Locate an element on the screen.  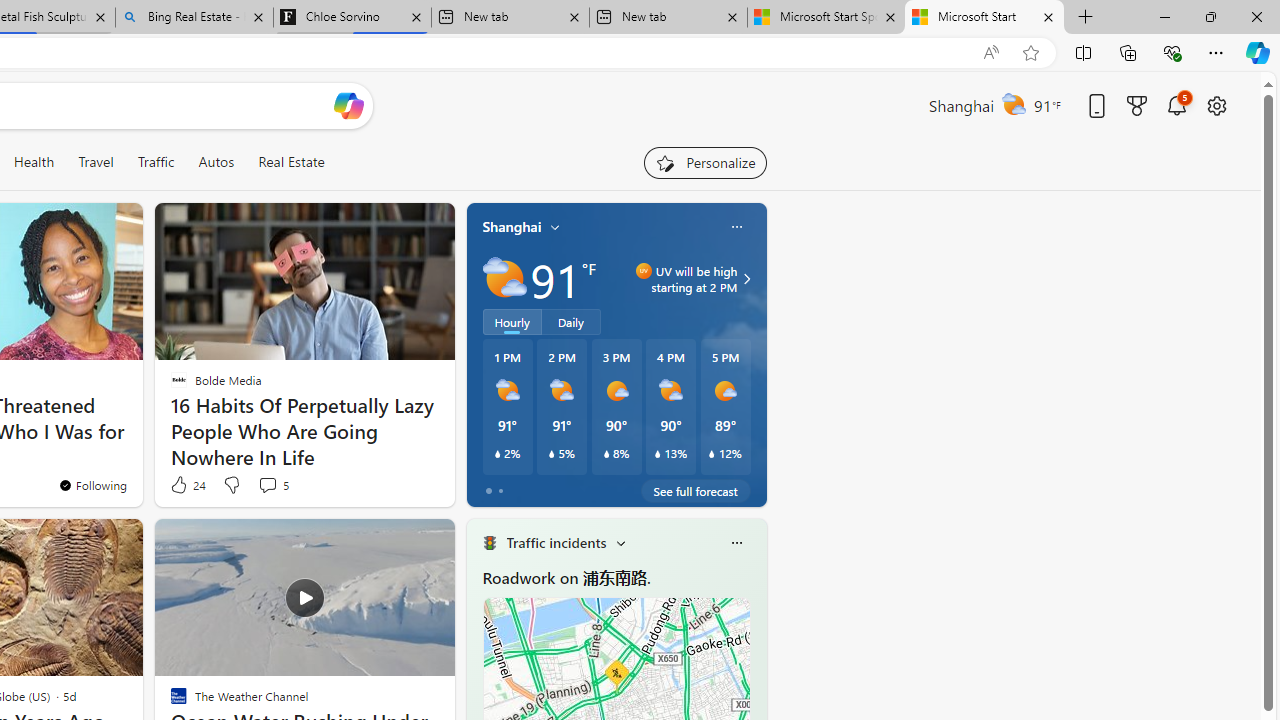
Traffic incidents is located at coordinates (556, 543).